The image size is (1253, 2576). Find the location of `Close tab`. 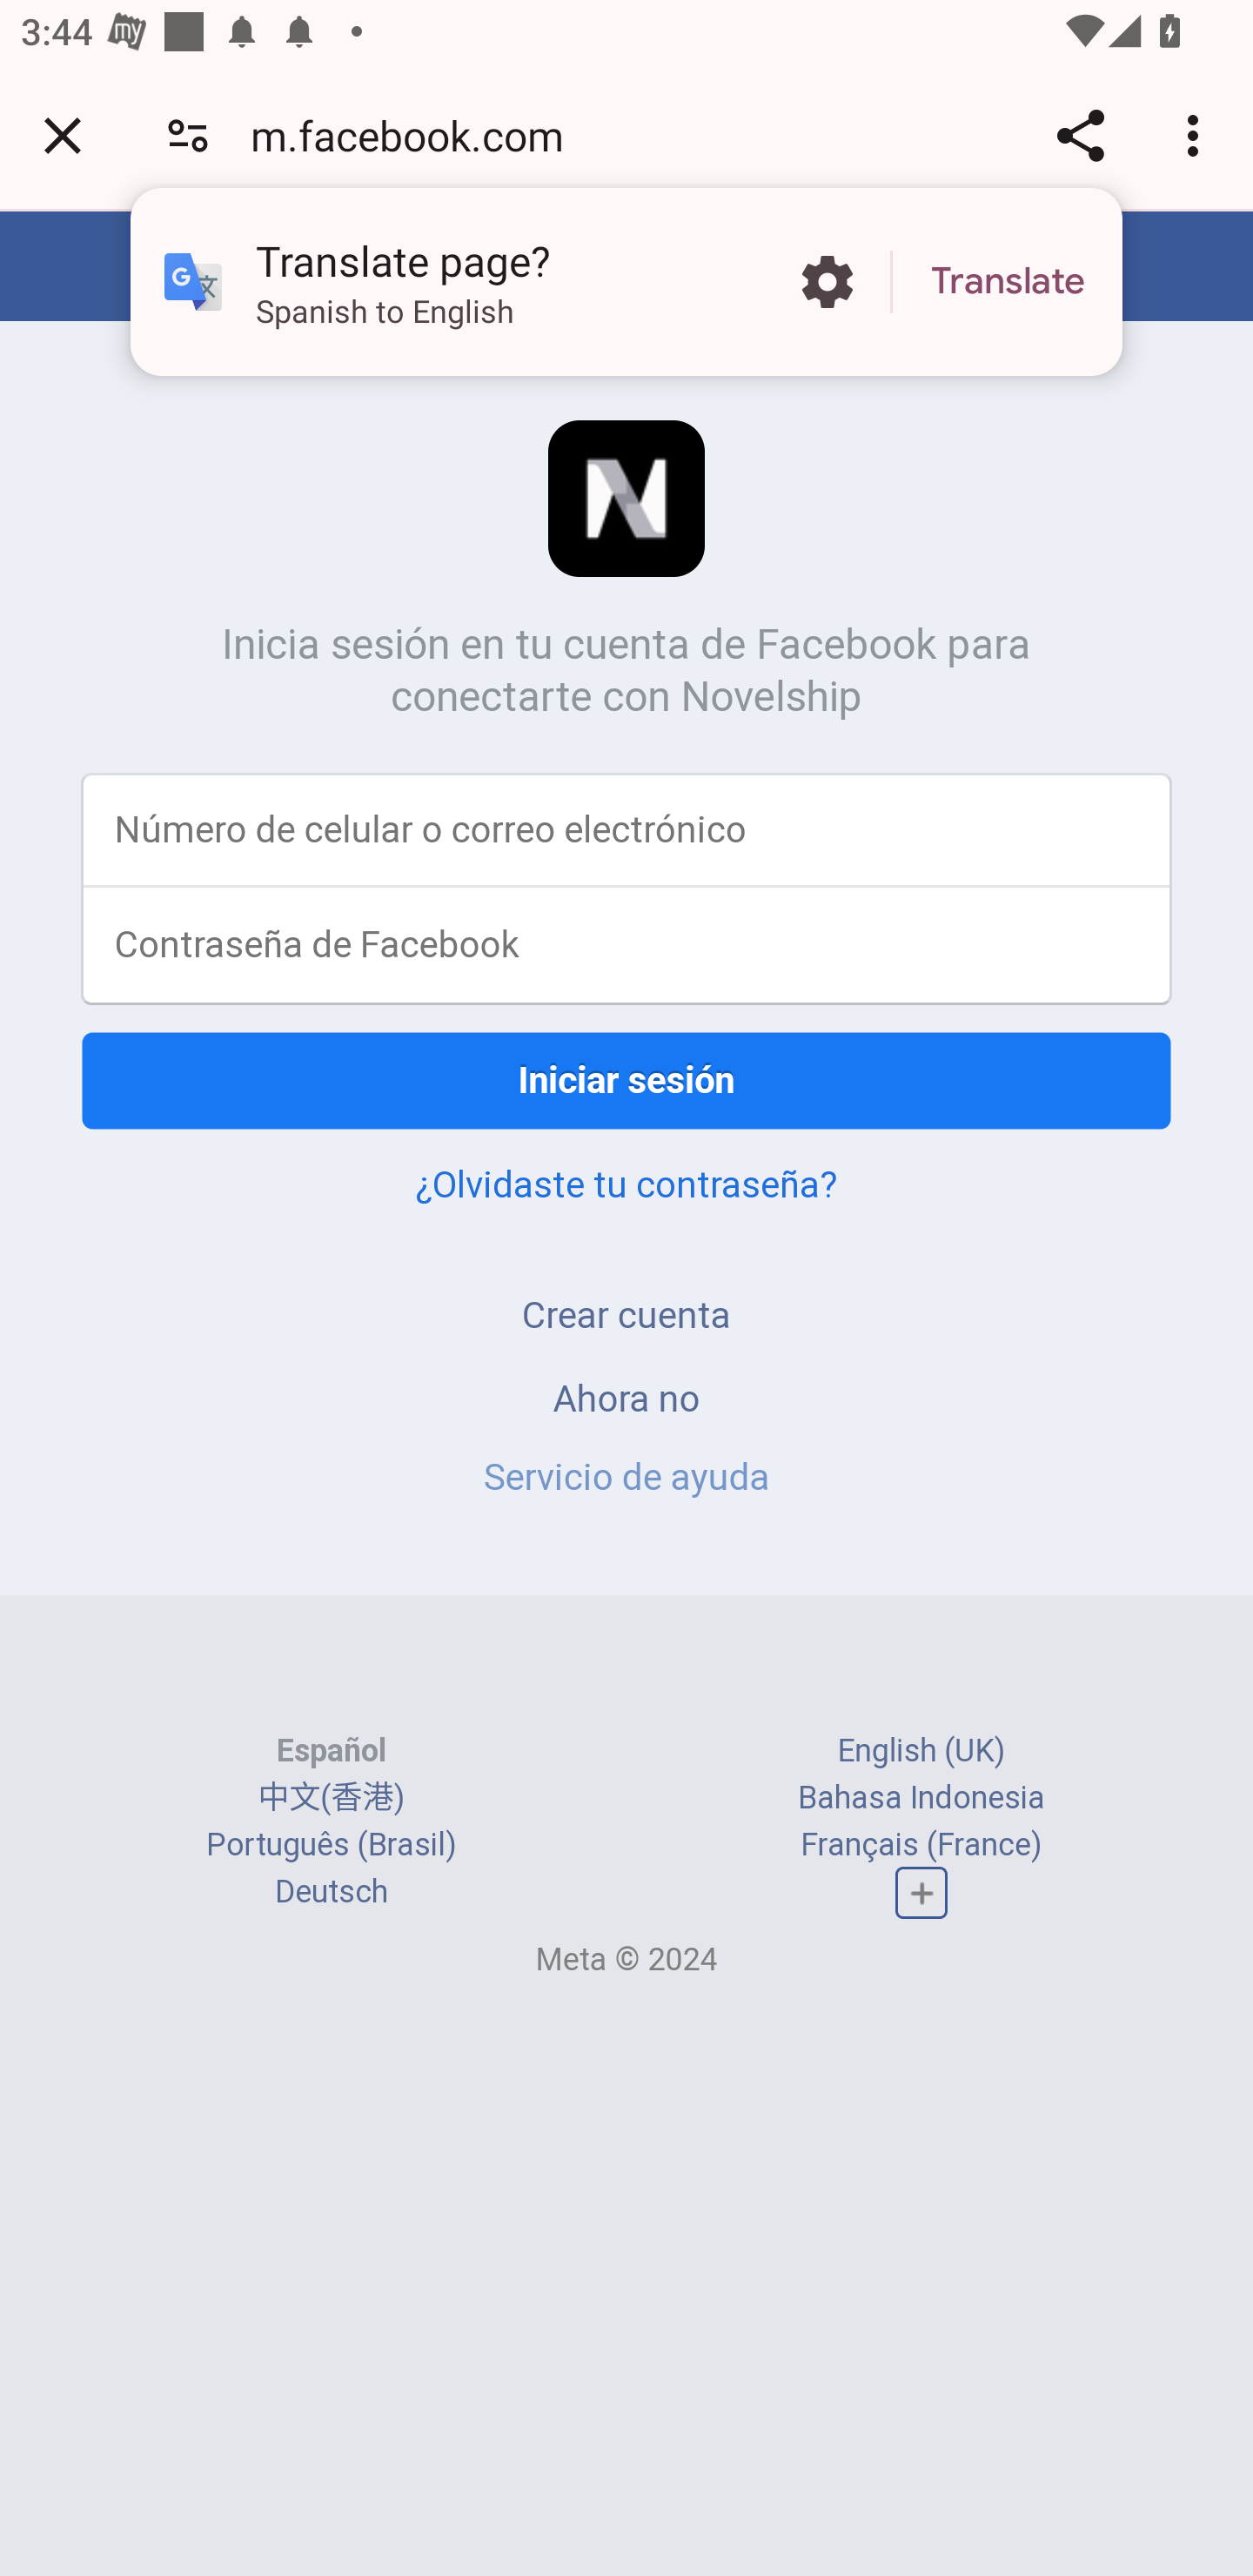

Close tab is located at coordinates (63, 135).